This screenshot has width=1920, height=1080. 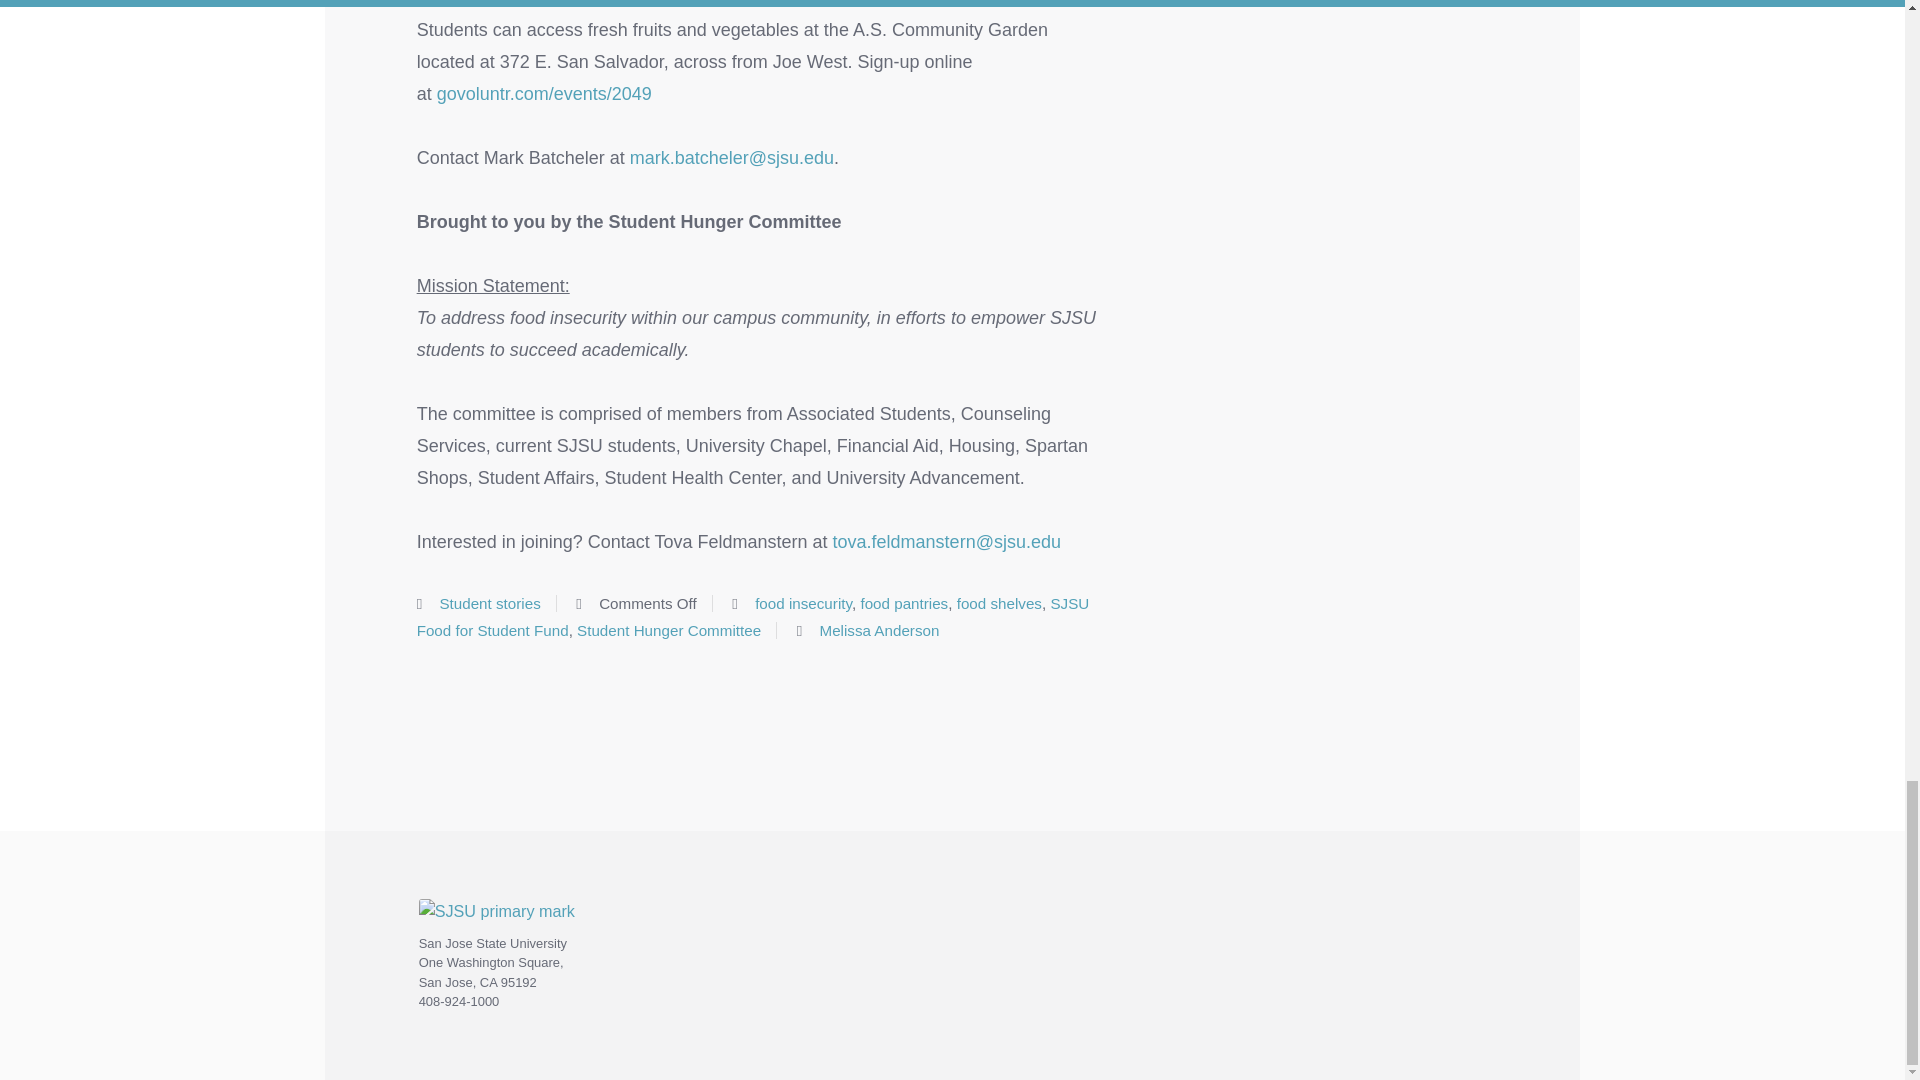 I want to click on food shelves, so click(x=999, y=604).